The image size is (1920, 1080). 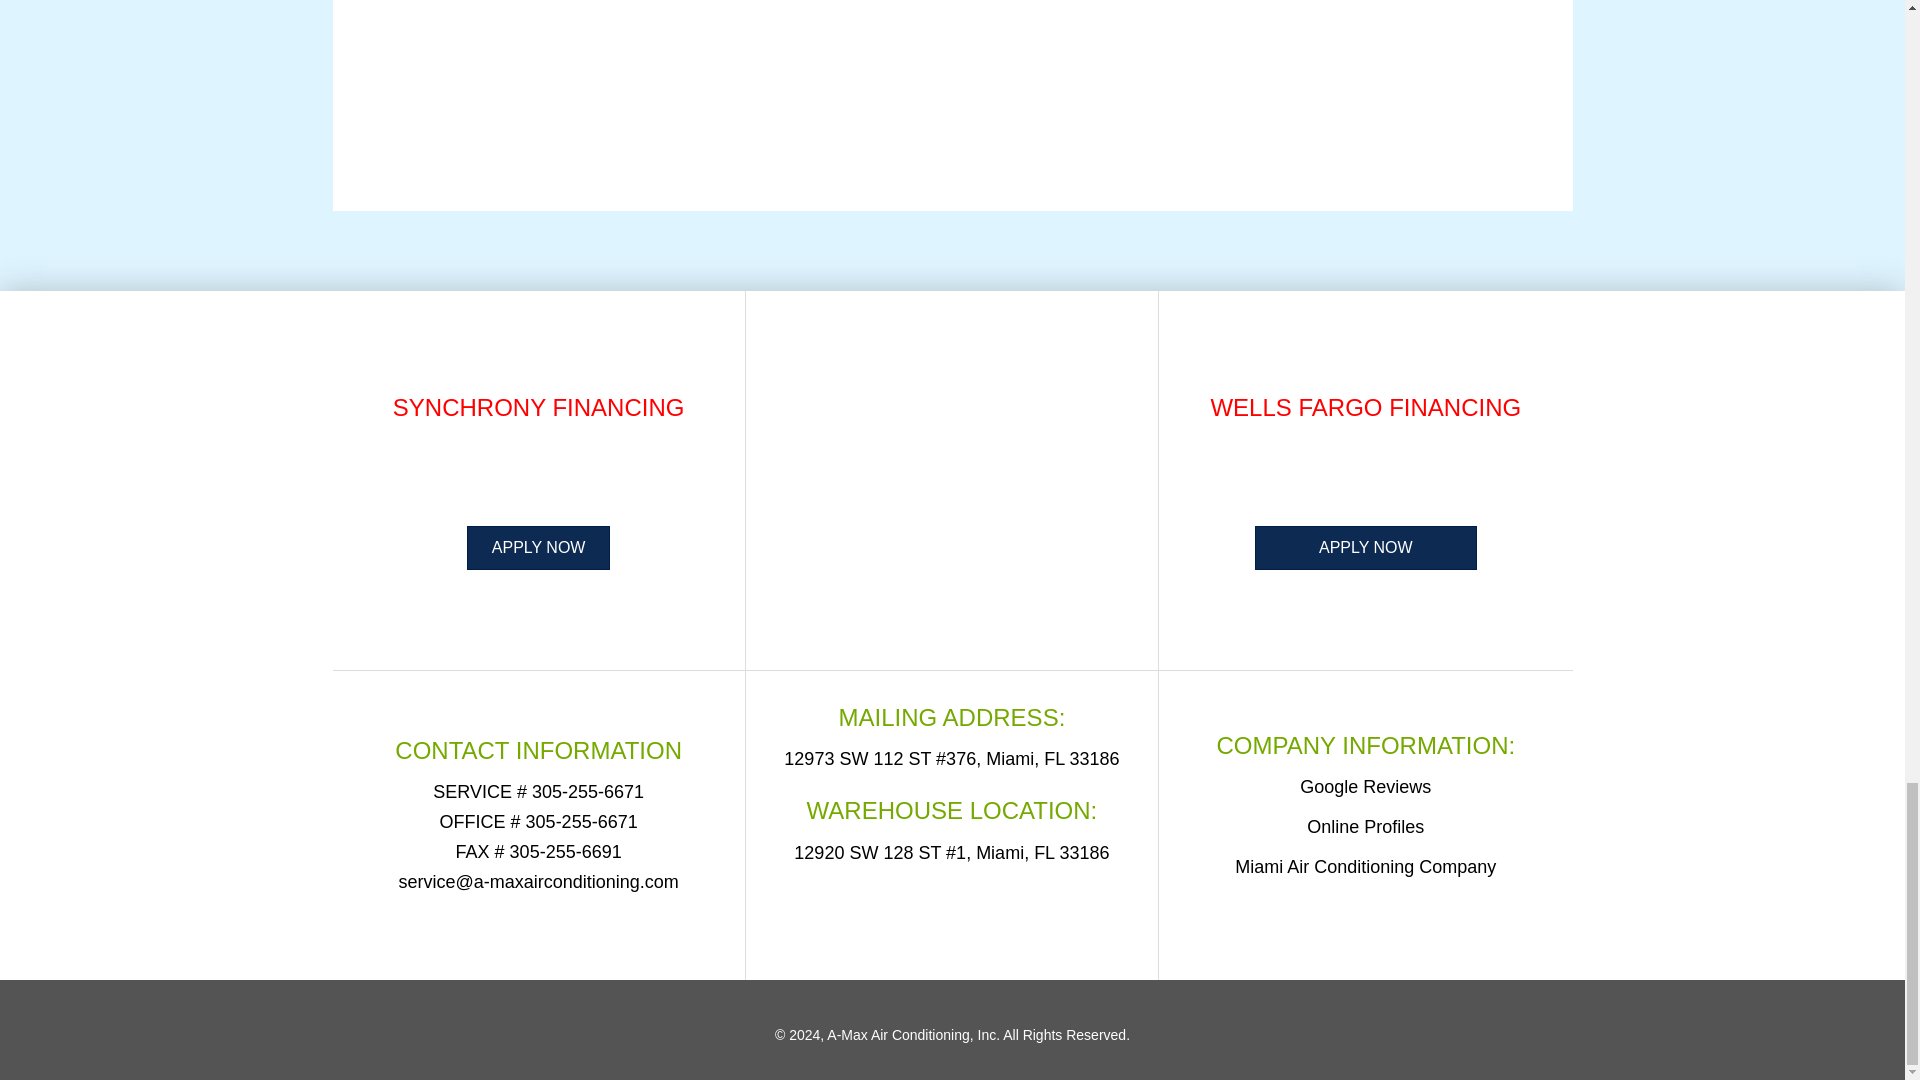 I want to click on special-financing-available, so click(x=1366, y=476).